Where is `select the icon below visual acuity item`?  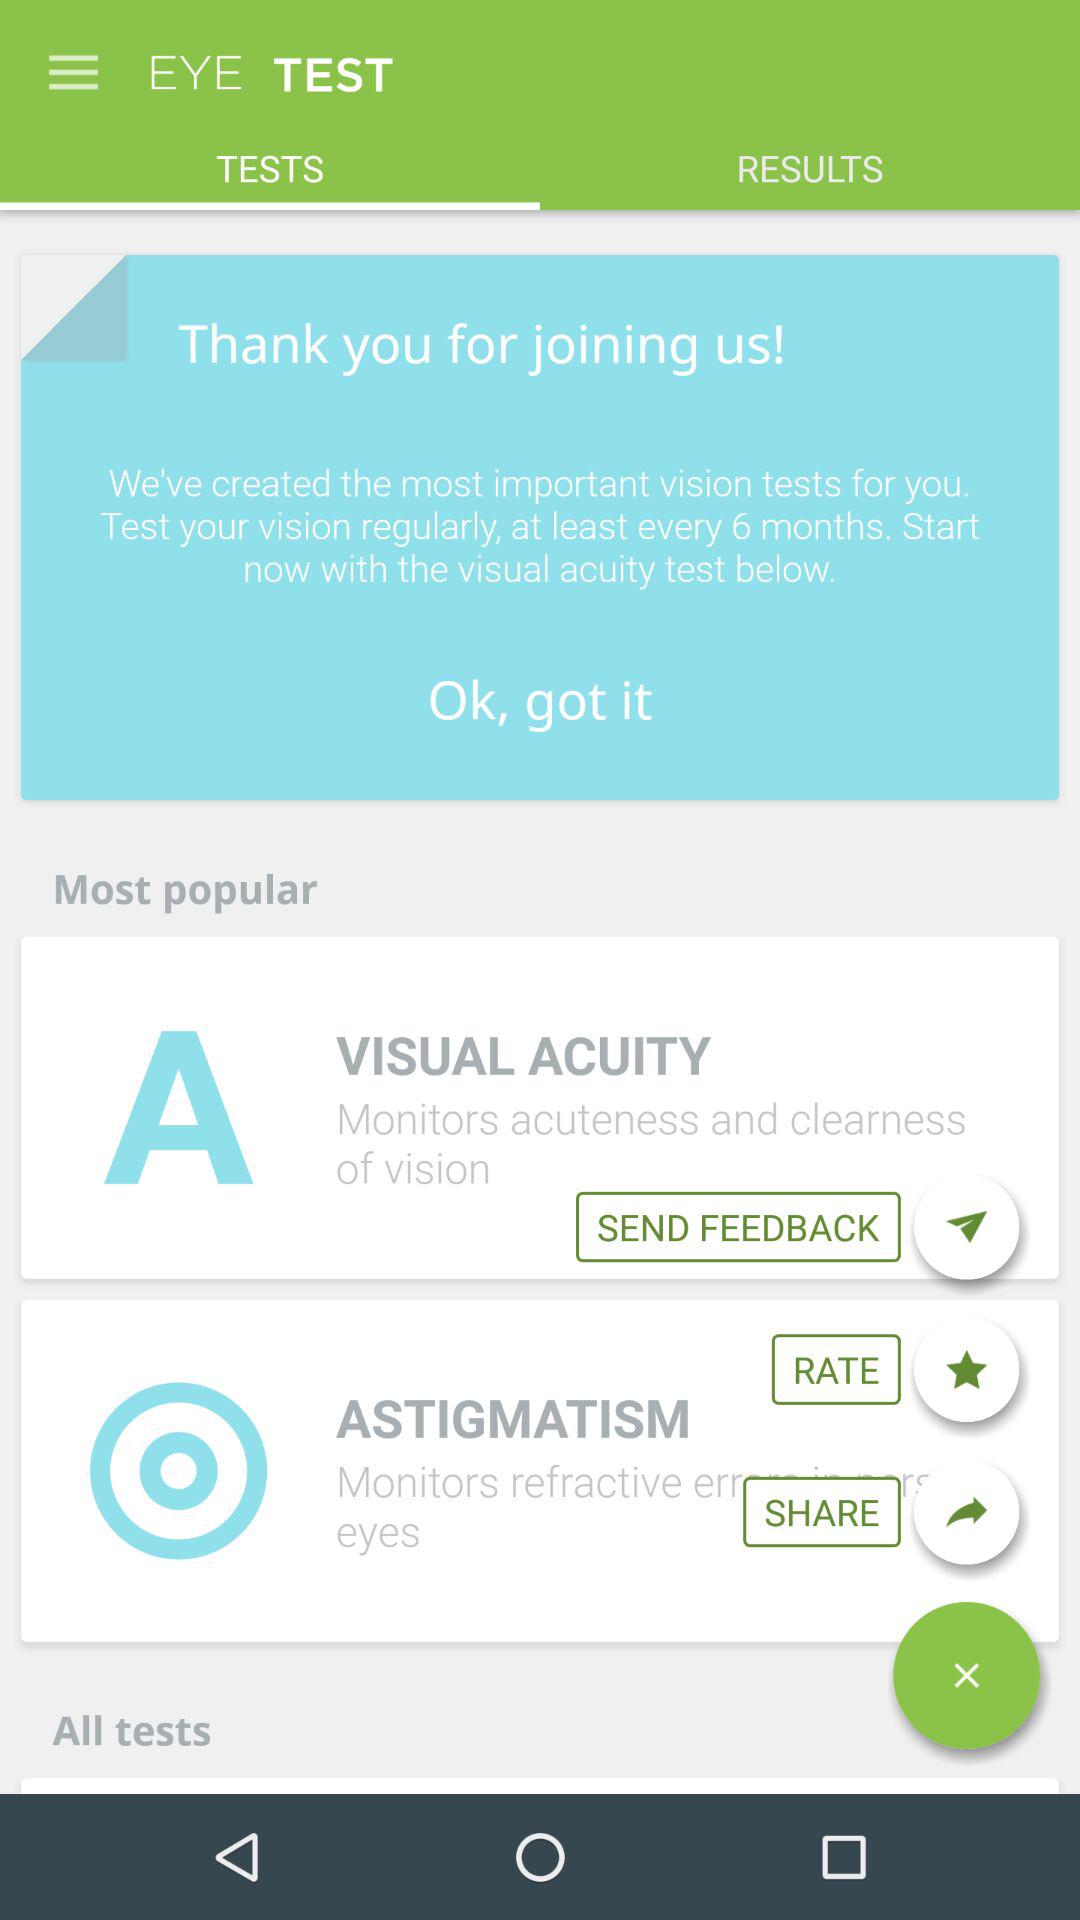
select the icon below visual acuity item is located at coordinates (738, 1226).